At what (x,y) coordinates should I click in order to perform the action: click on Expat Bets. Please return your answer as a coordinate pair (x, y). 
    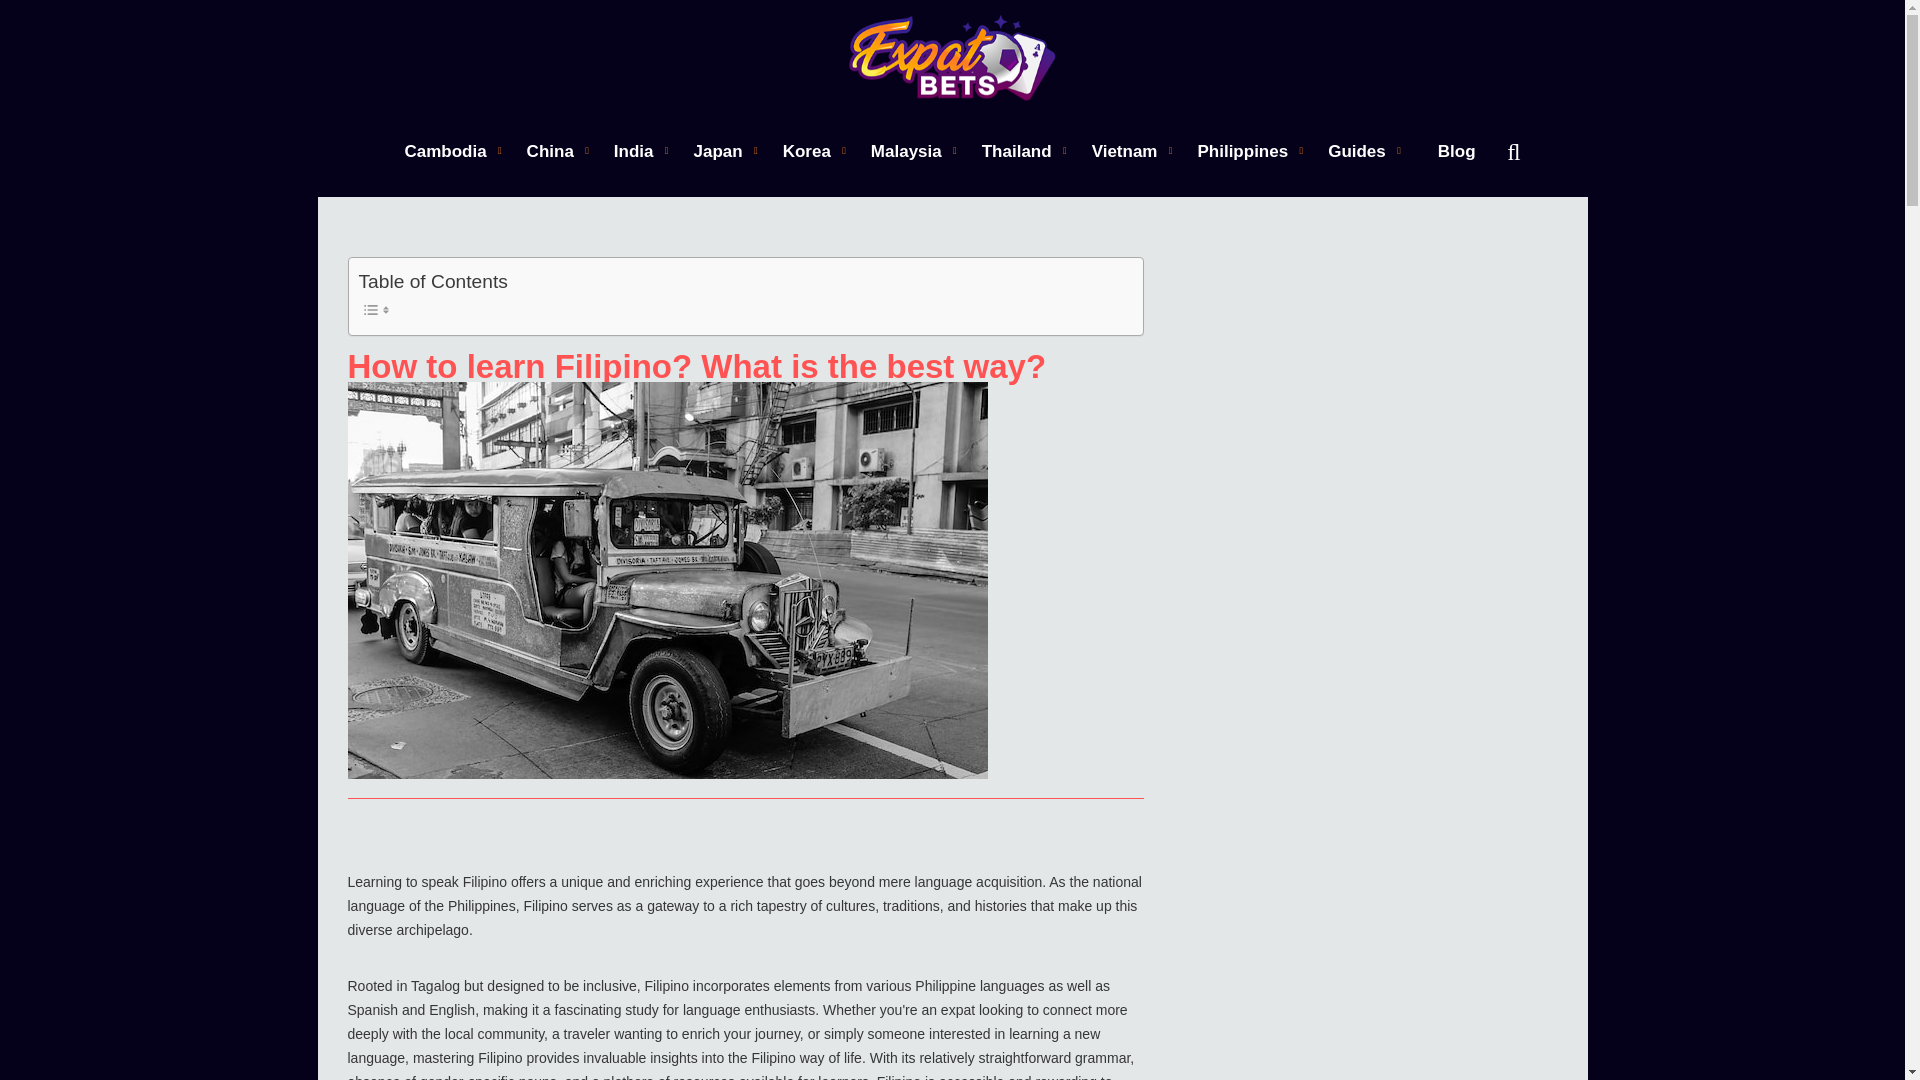
    Looking at the image, I should click on (952, 58).